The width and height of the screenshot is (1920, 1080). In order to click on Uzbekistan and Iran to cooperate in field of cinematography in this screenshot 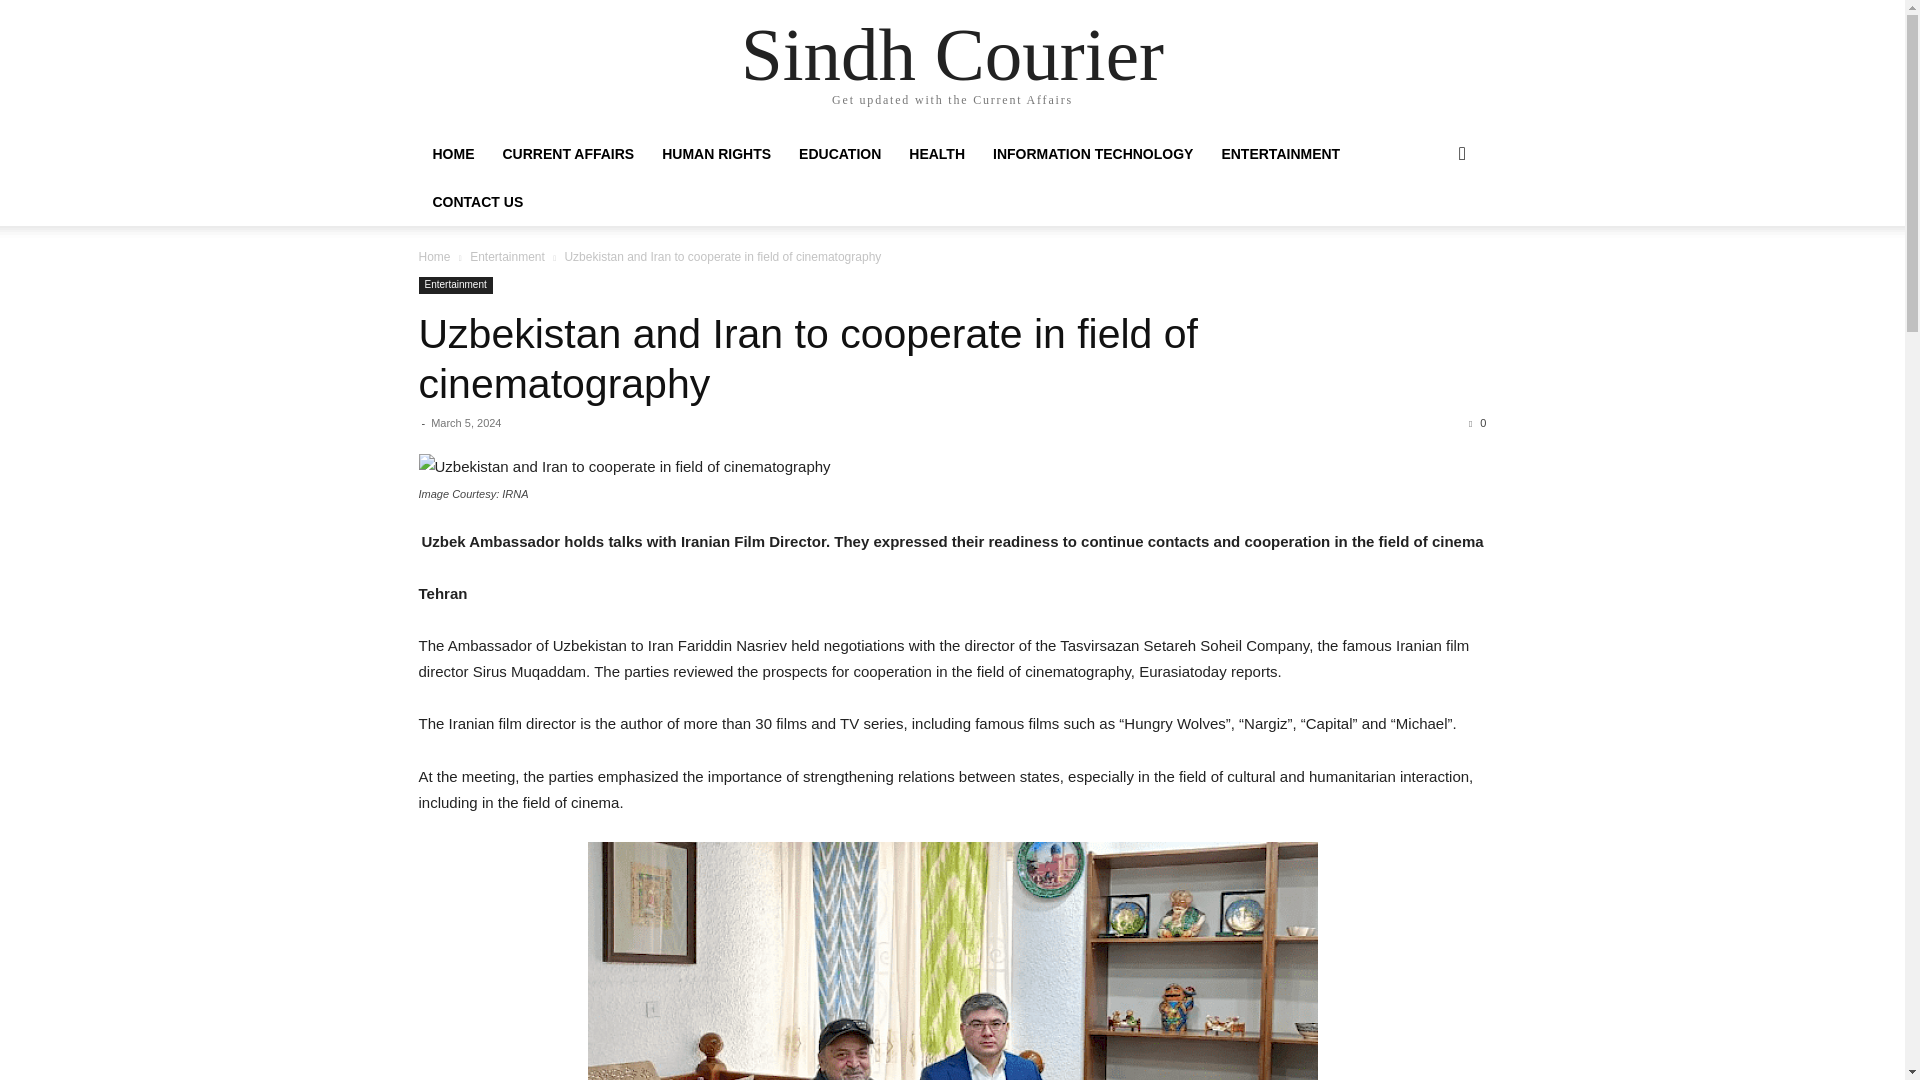, I will do `click(952, 466)`.